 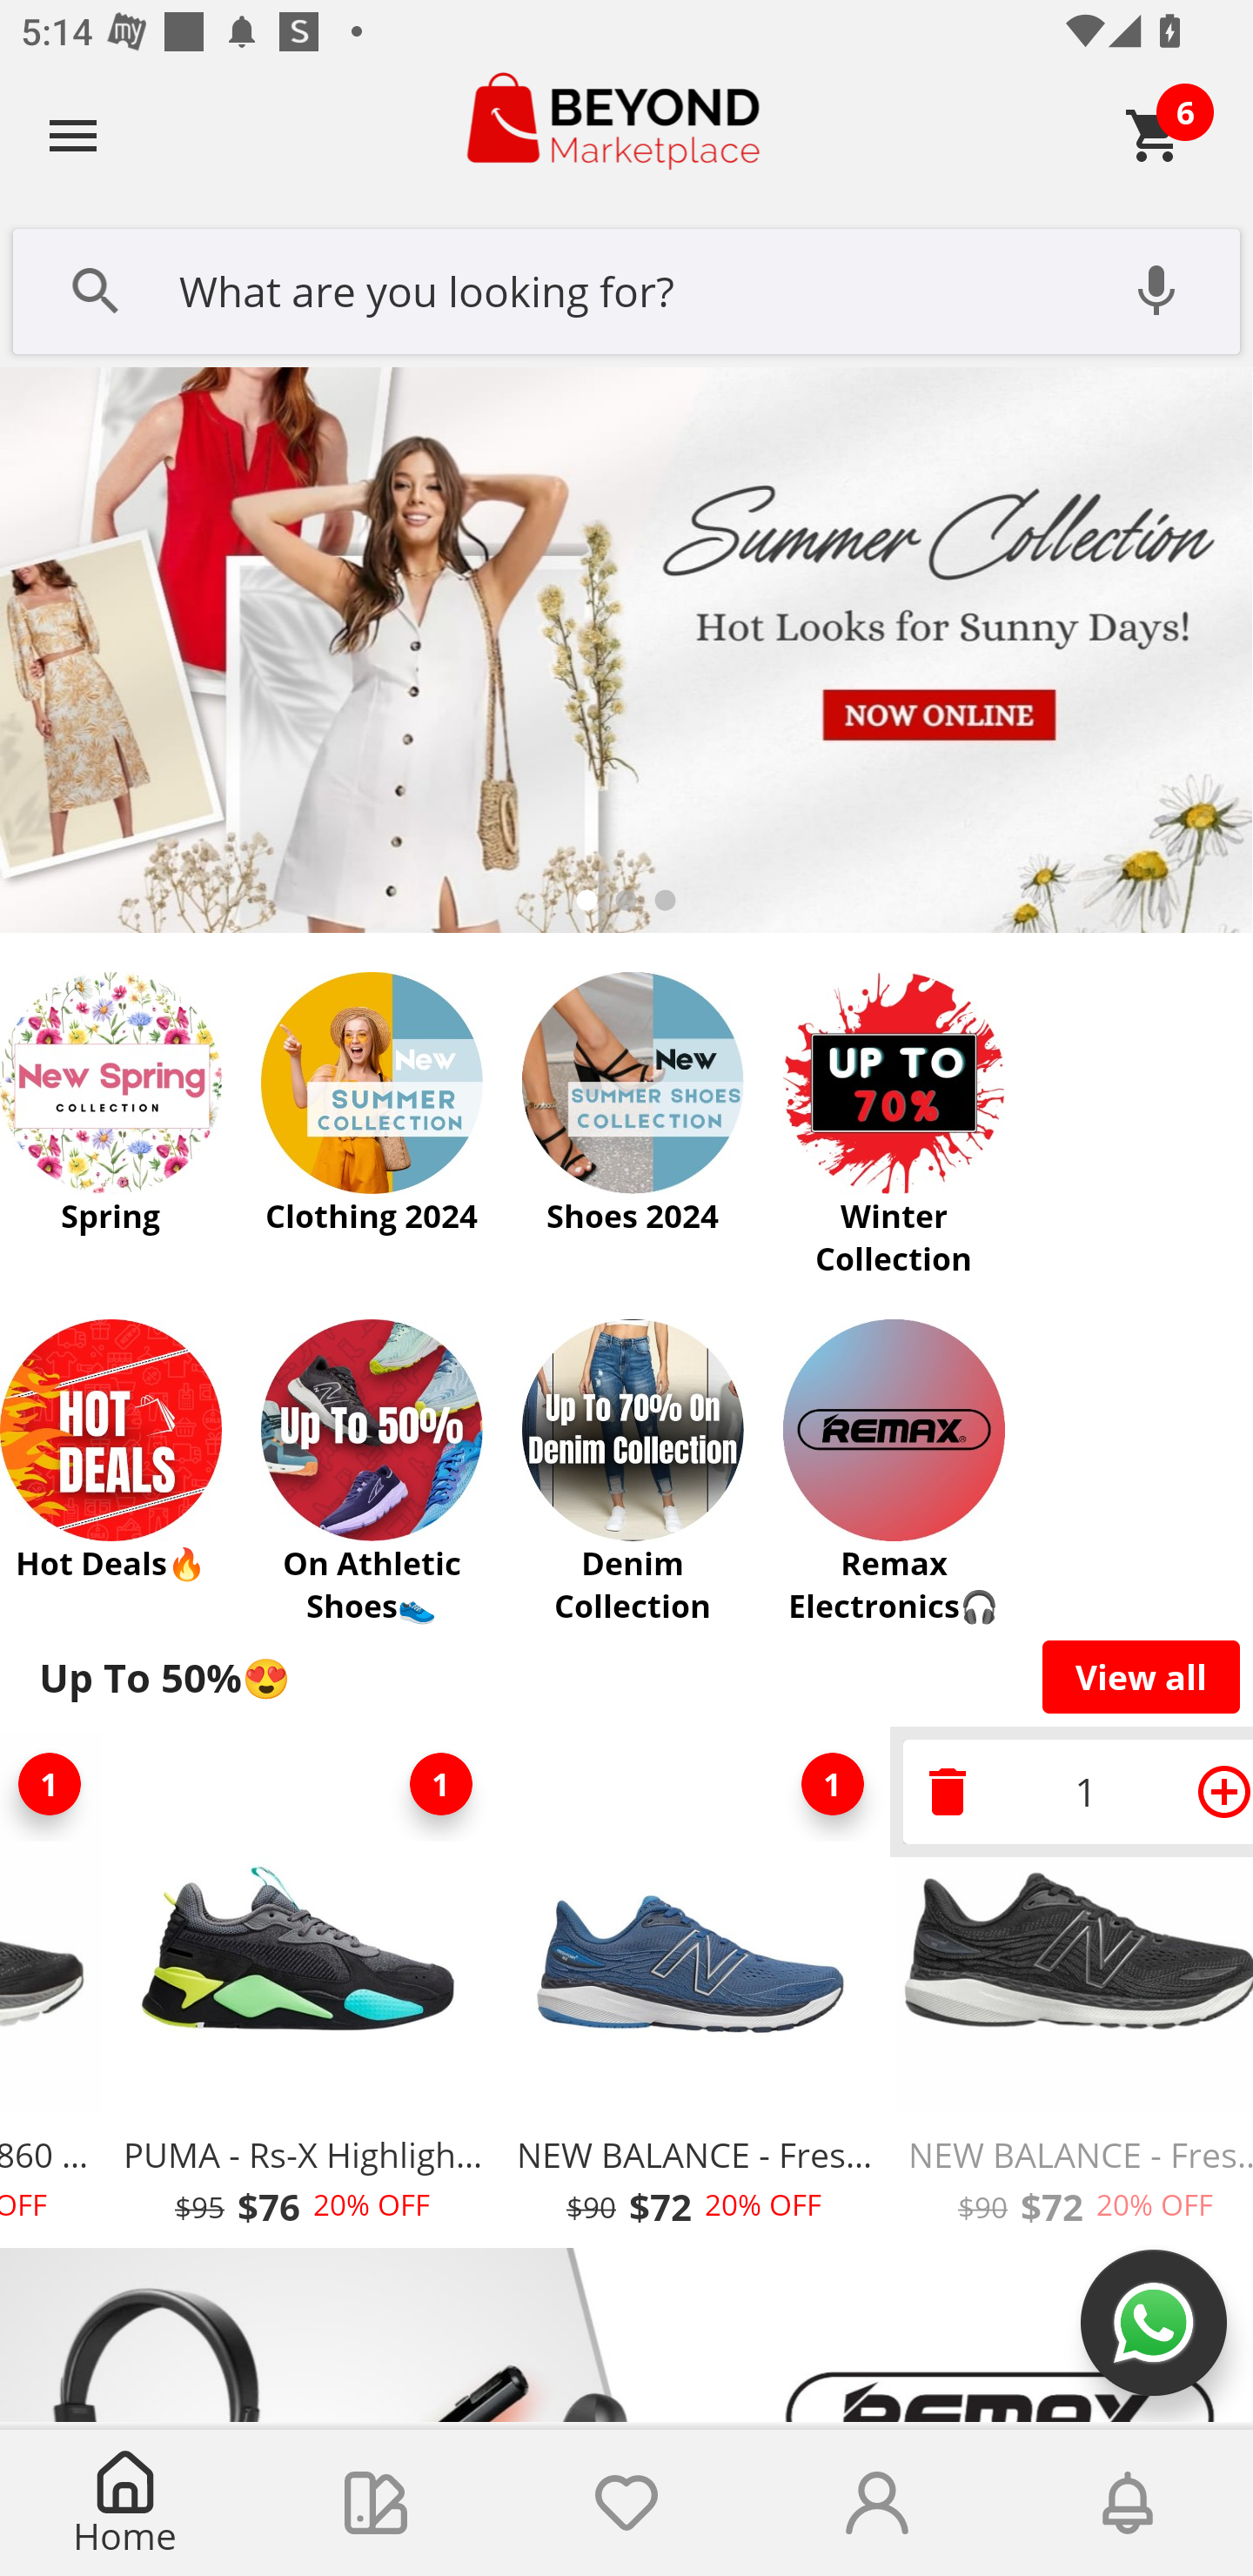 What do you see at coordinates (626, 2503) in the screenshot?
I see `Wishlist` at bounding box center [626, 2503].